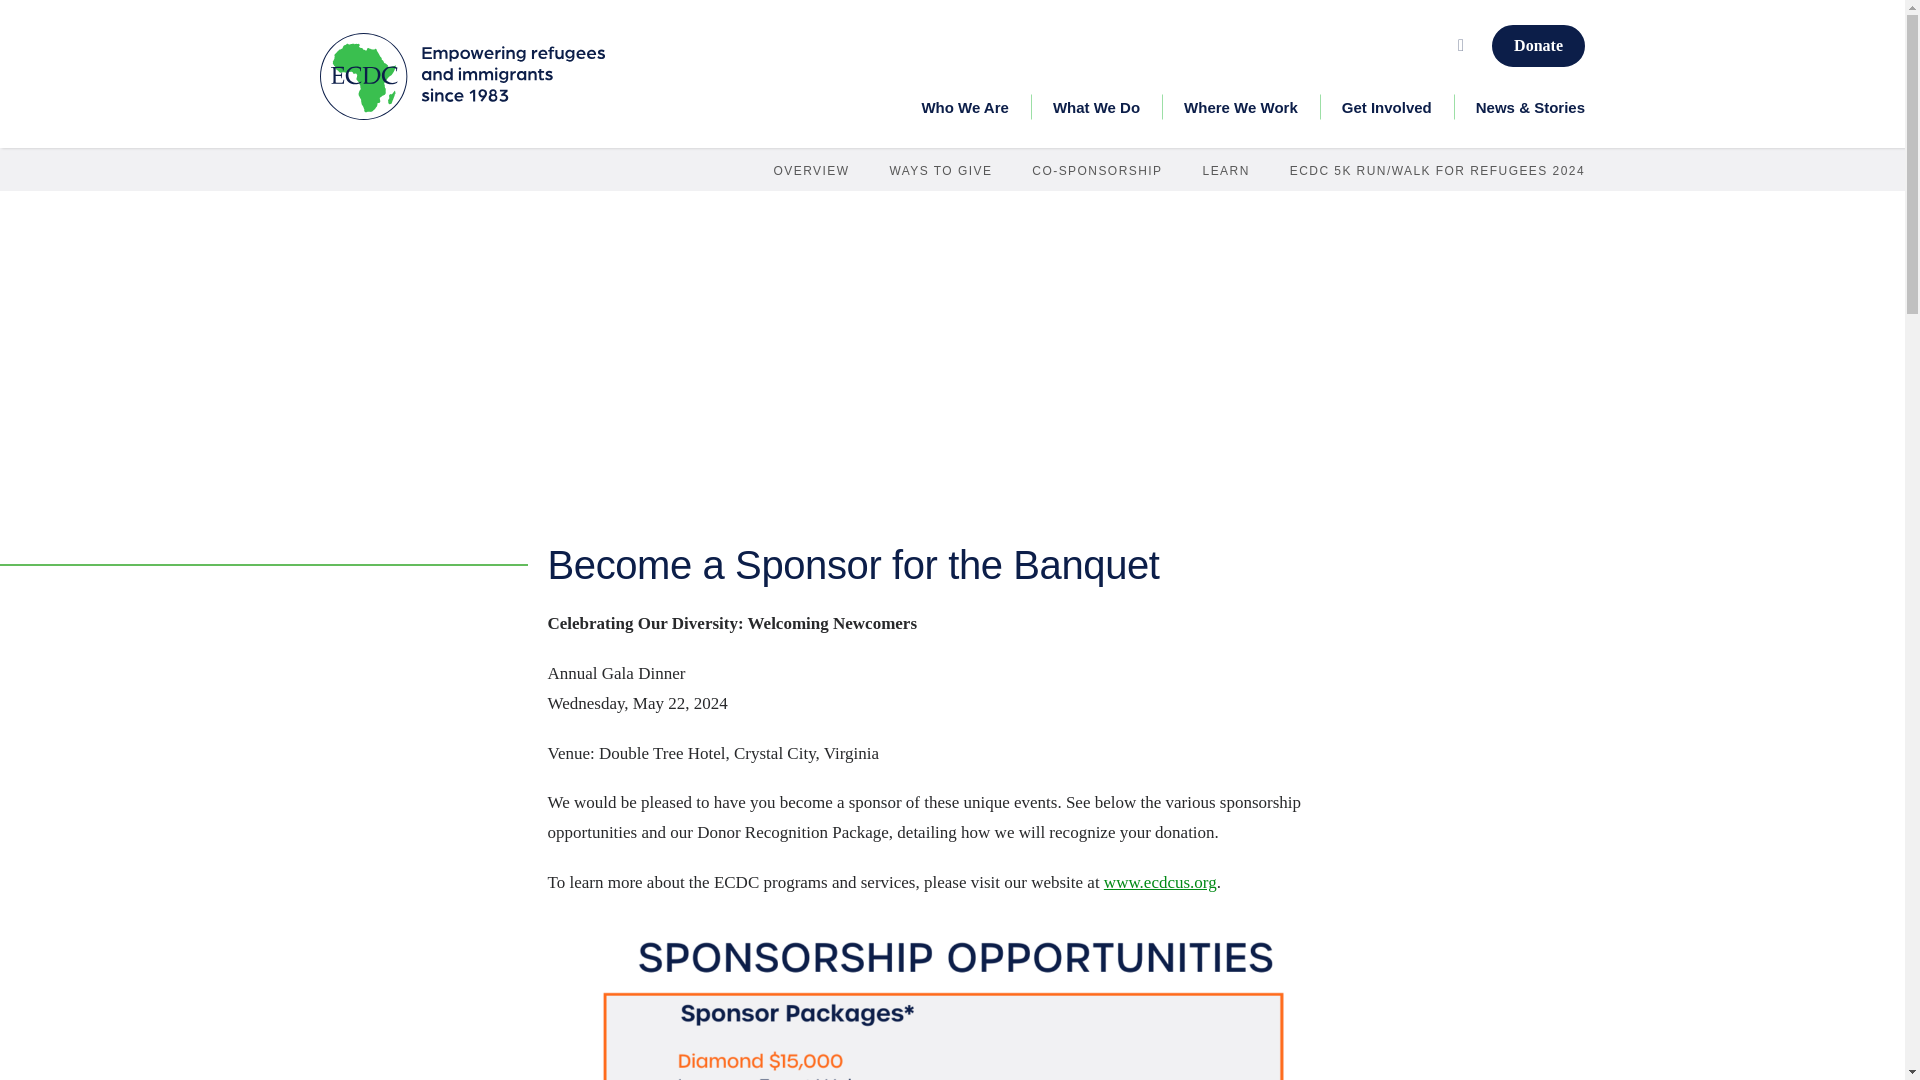  What do you see at coordinates (1240, 108) in the screenshot?
I see `Where We Work` at bounding box center [1240, 108].